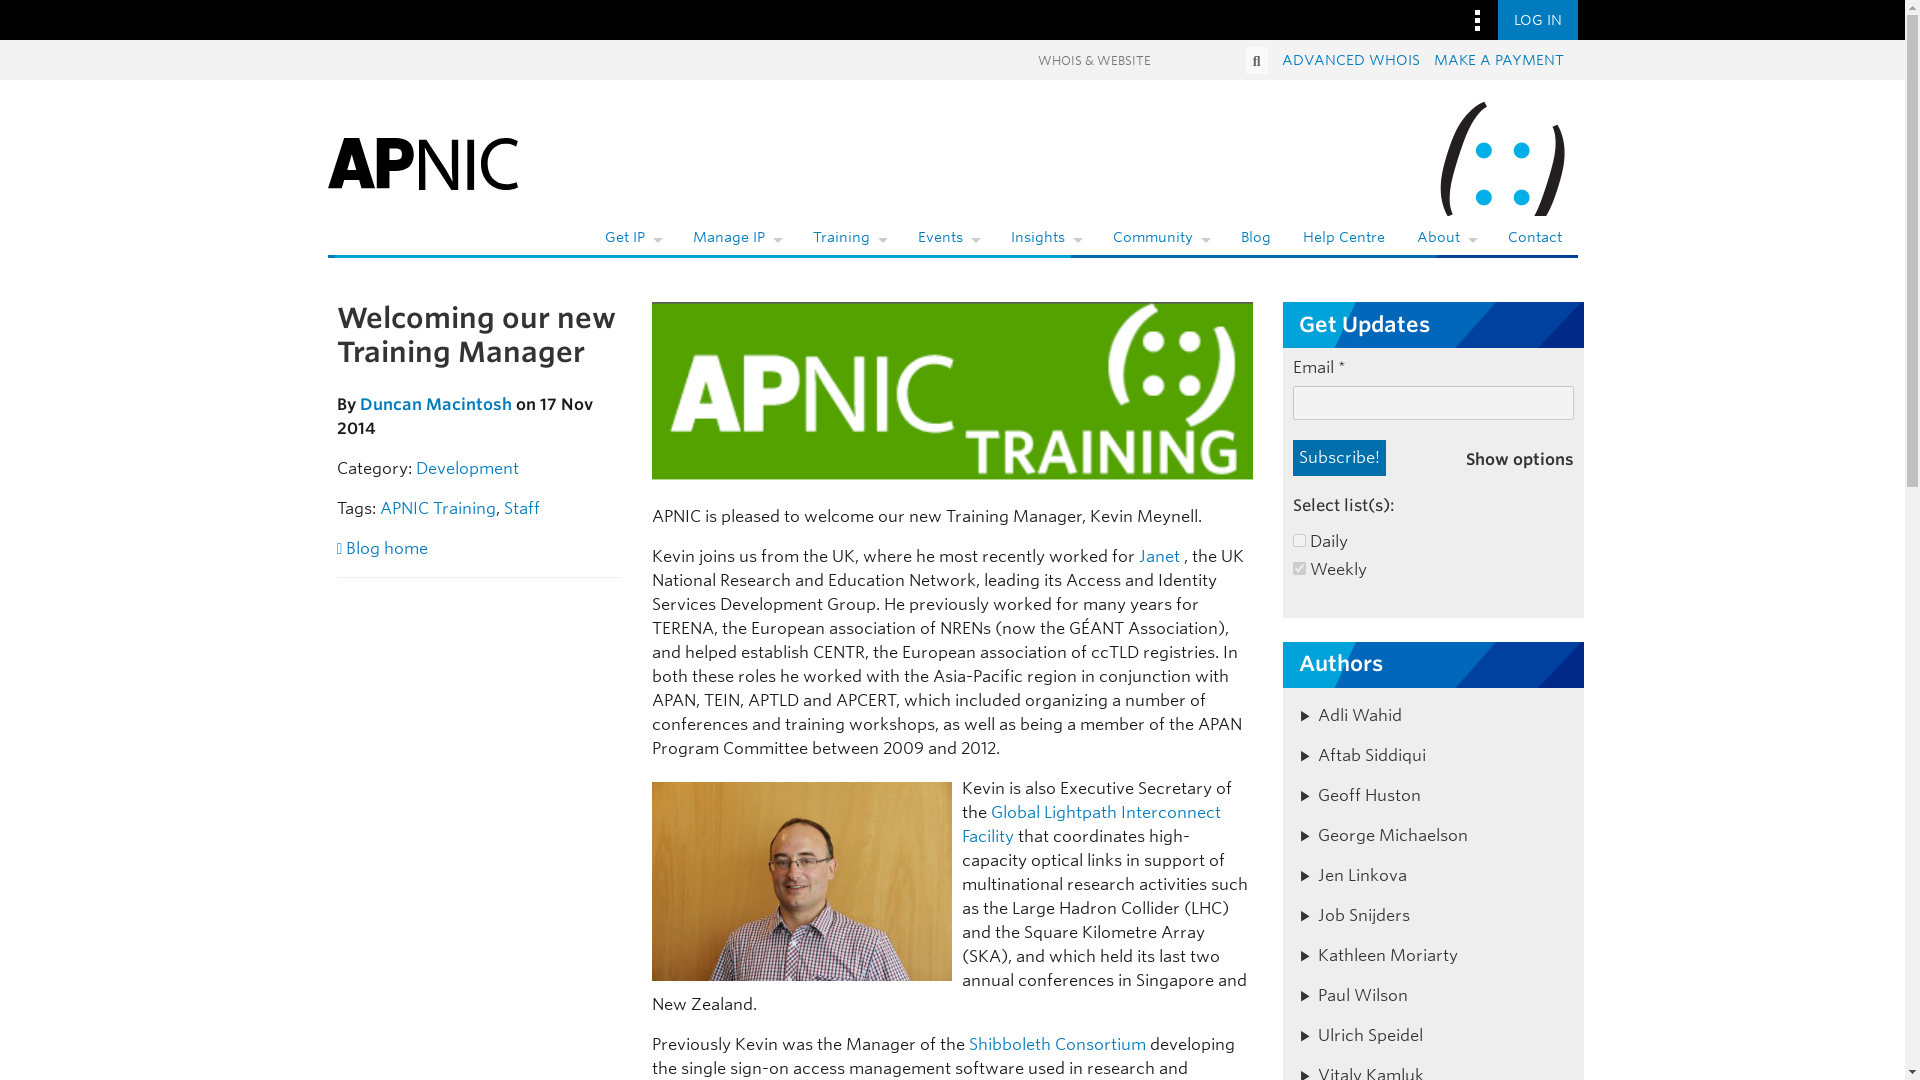  Describe the element at coordinates (1298, 540) in the screenshot. I see `4` at that location.